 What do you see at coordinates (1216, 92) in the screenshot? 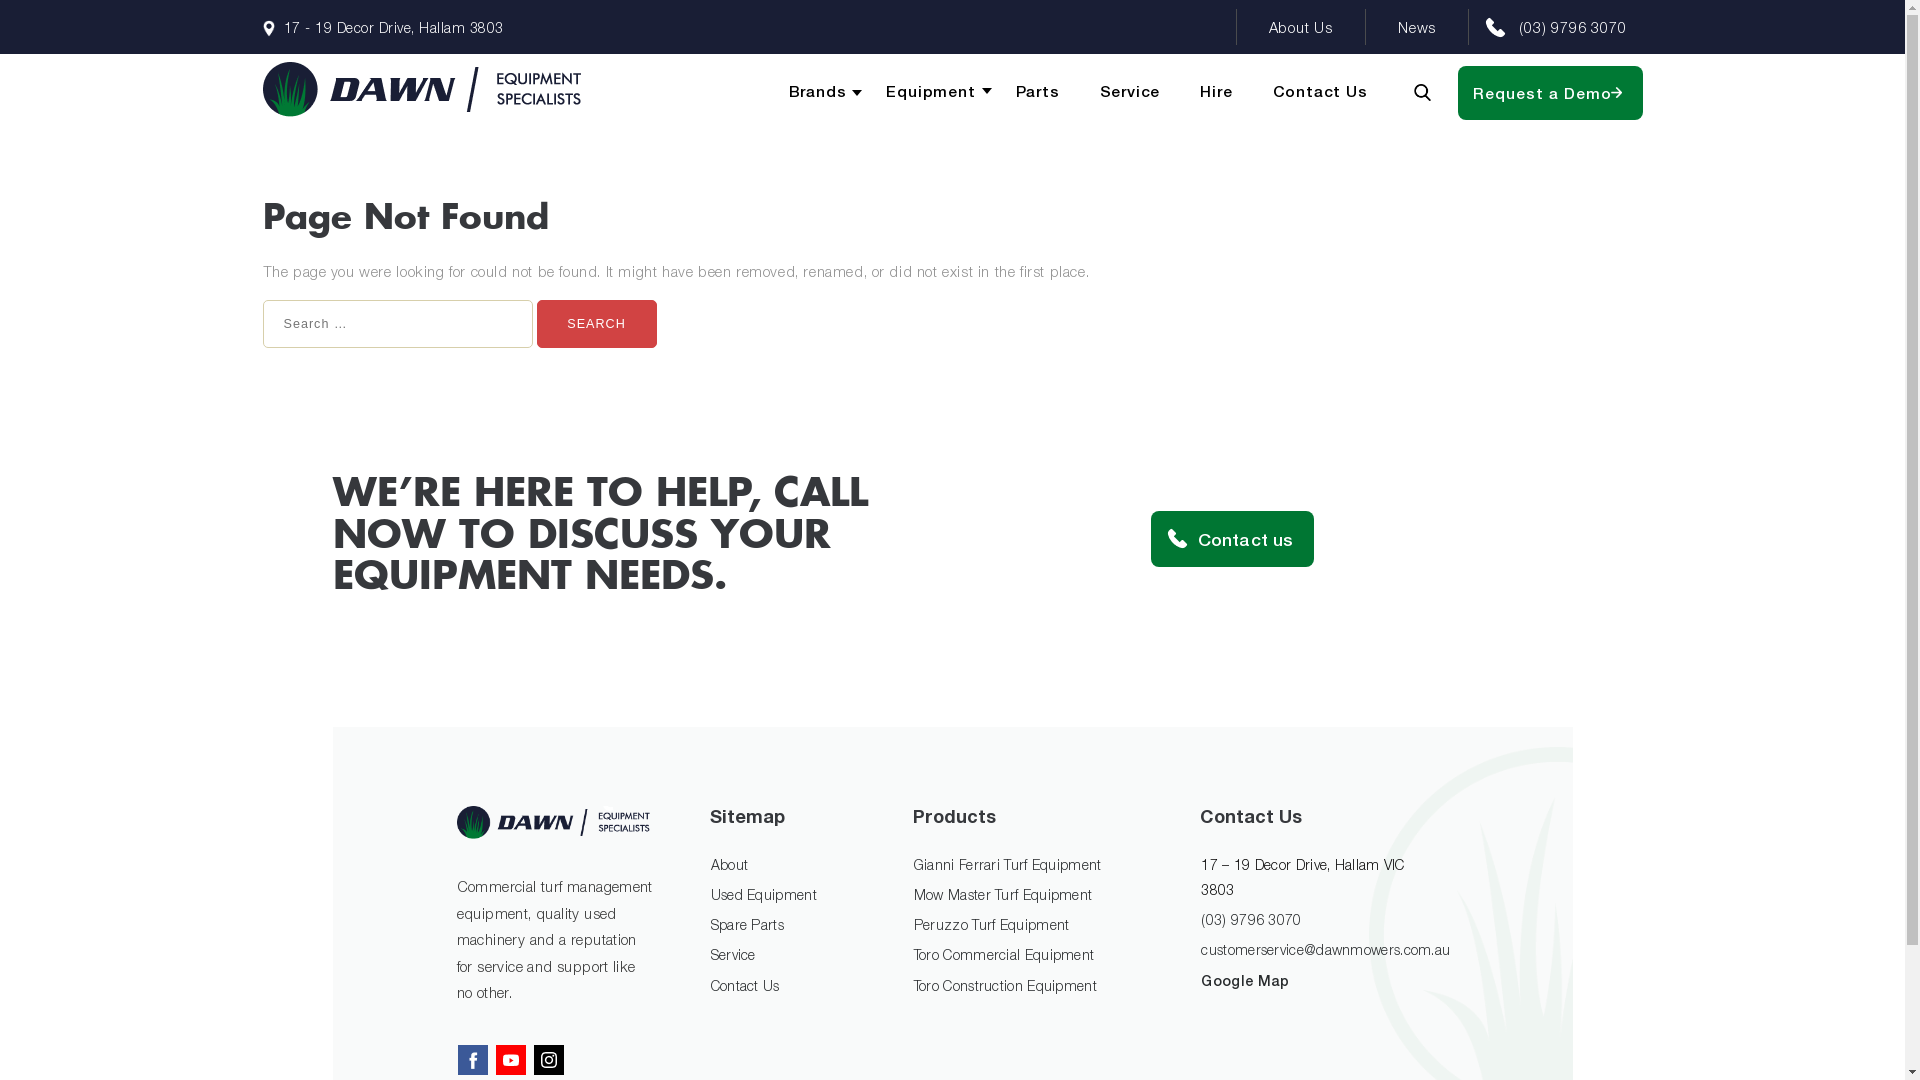
I see `Hire` at bounding box center [1216, 92].